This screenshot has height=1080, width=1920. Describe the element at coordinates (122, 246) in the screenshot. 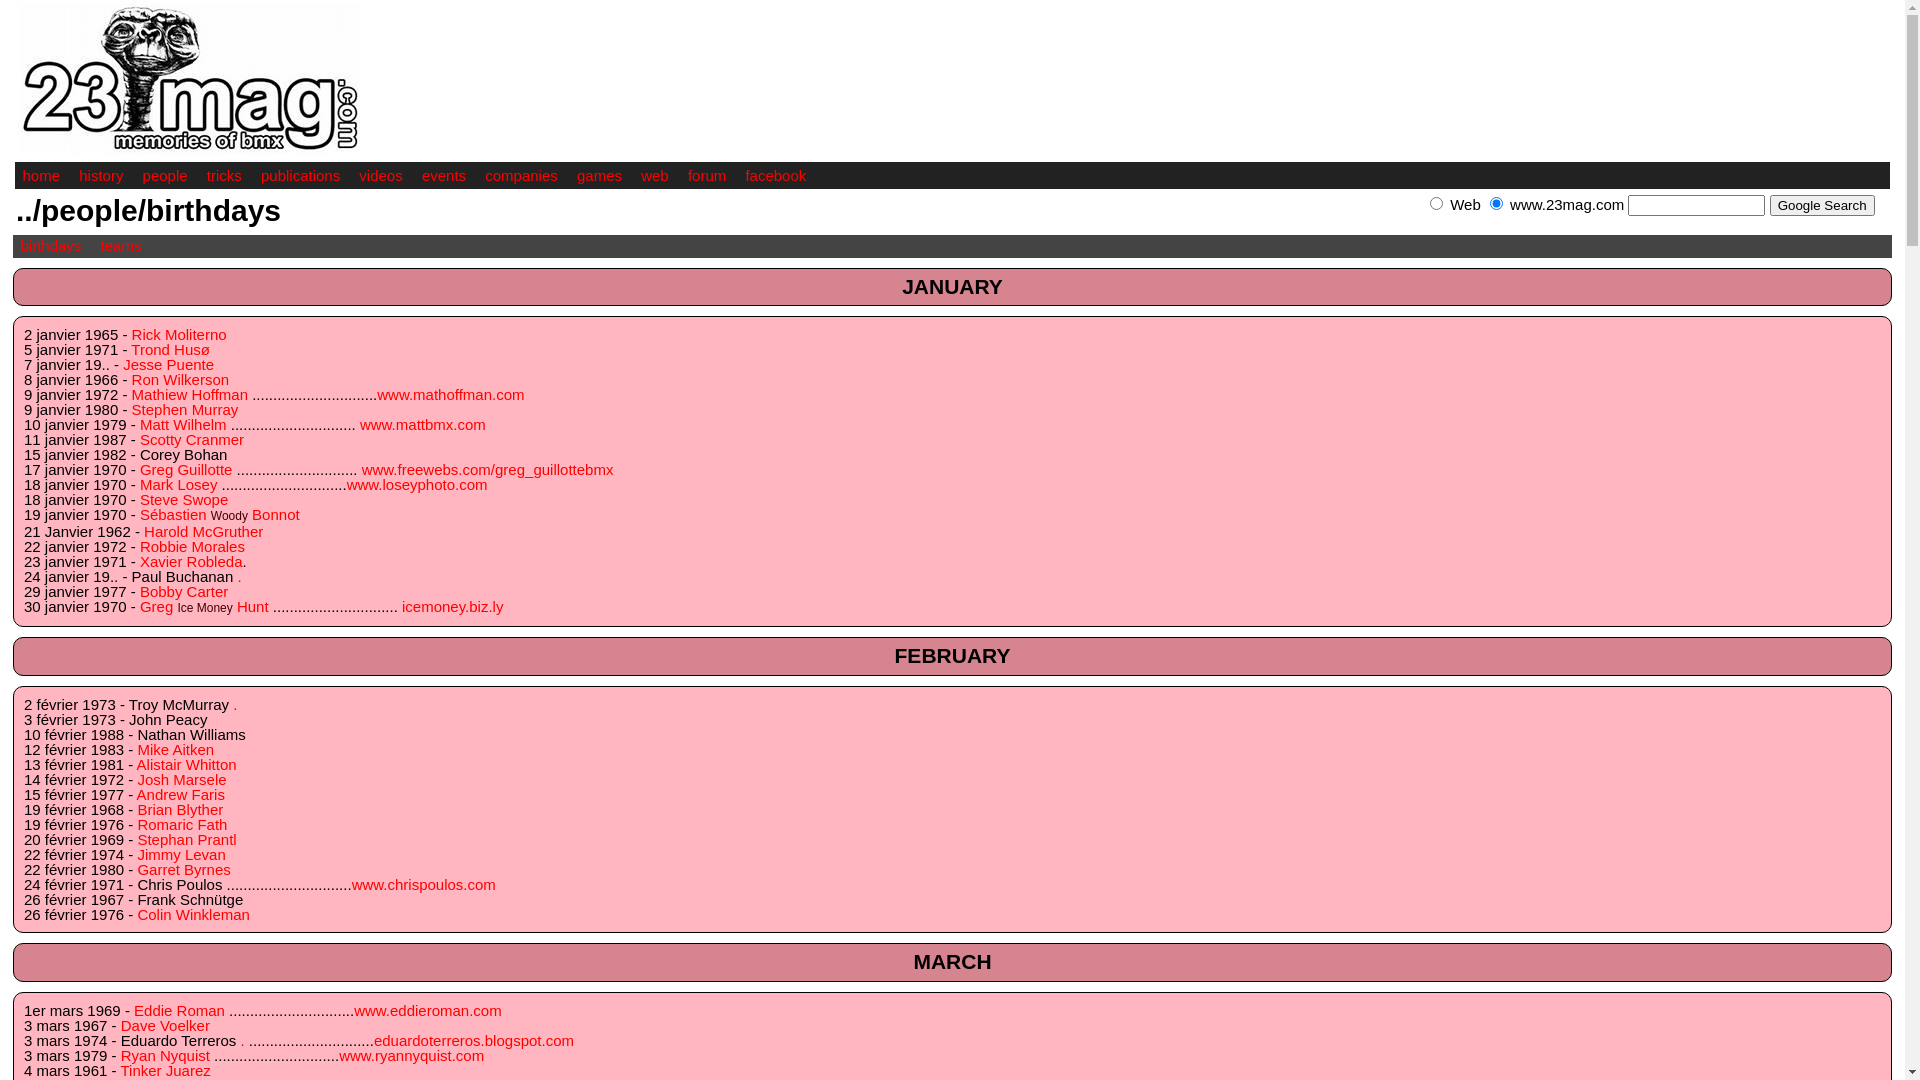

I see `teams` at that location.